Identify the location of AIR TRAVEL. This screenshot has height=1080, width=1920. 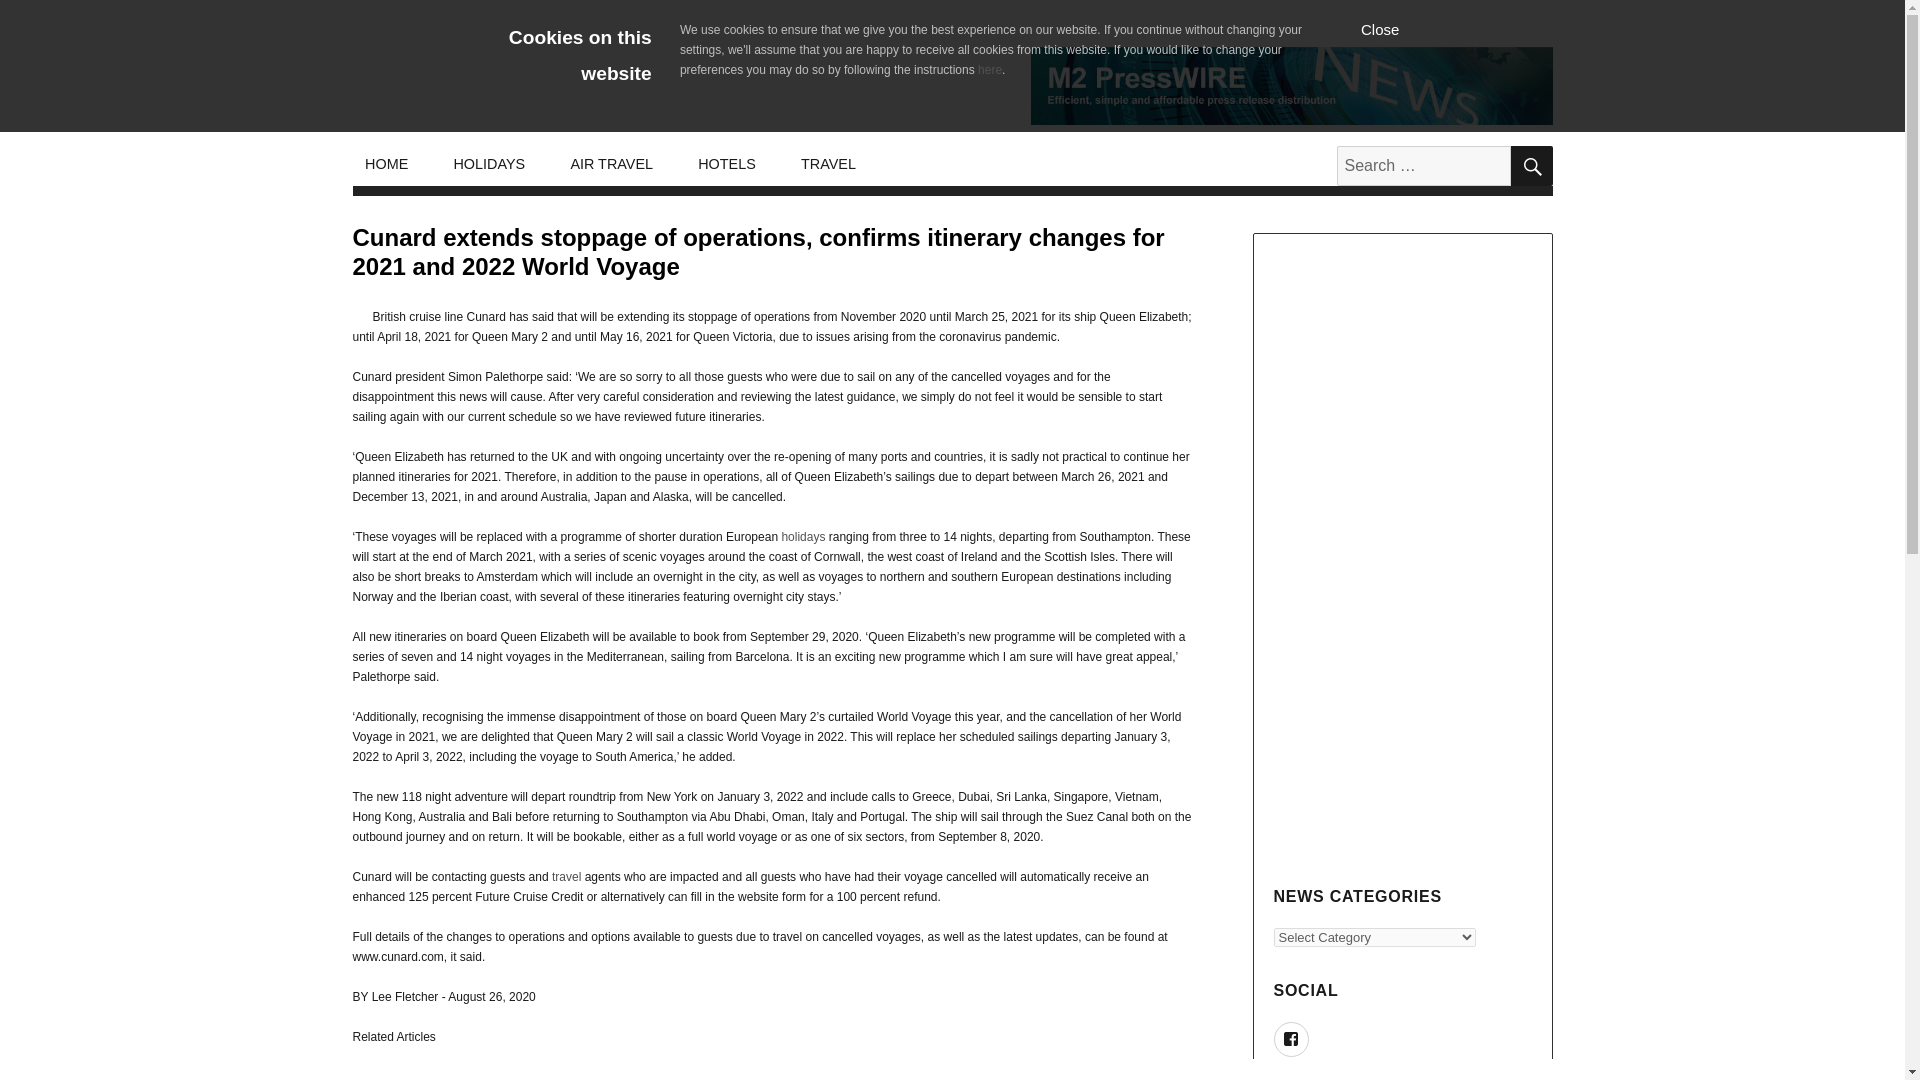
(612, 164).